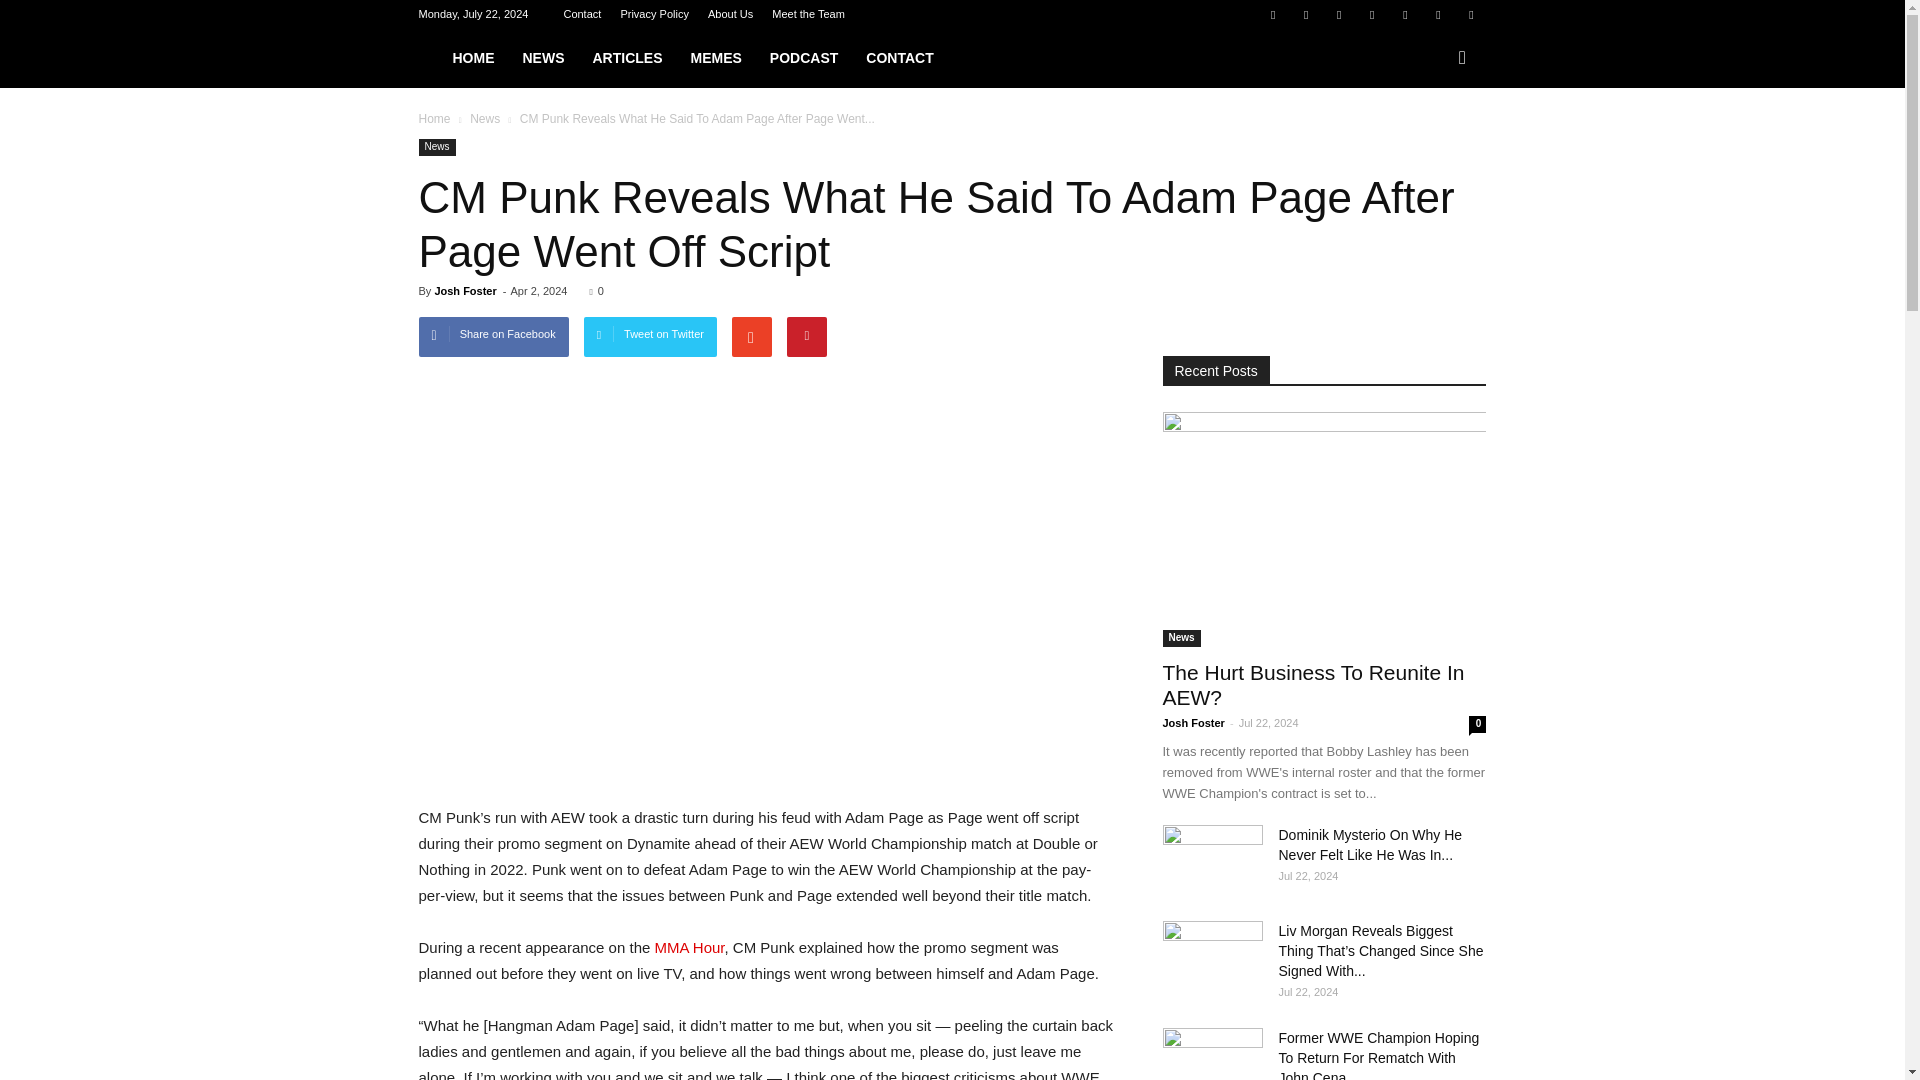 This screenshot has width=1920, height=1080. What do you see at coordinates (472, 58) in the screenshot?
I see `HOME` at bounding box center [472, 58].